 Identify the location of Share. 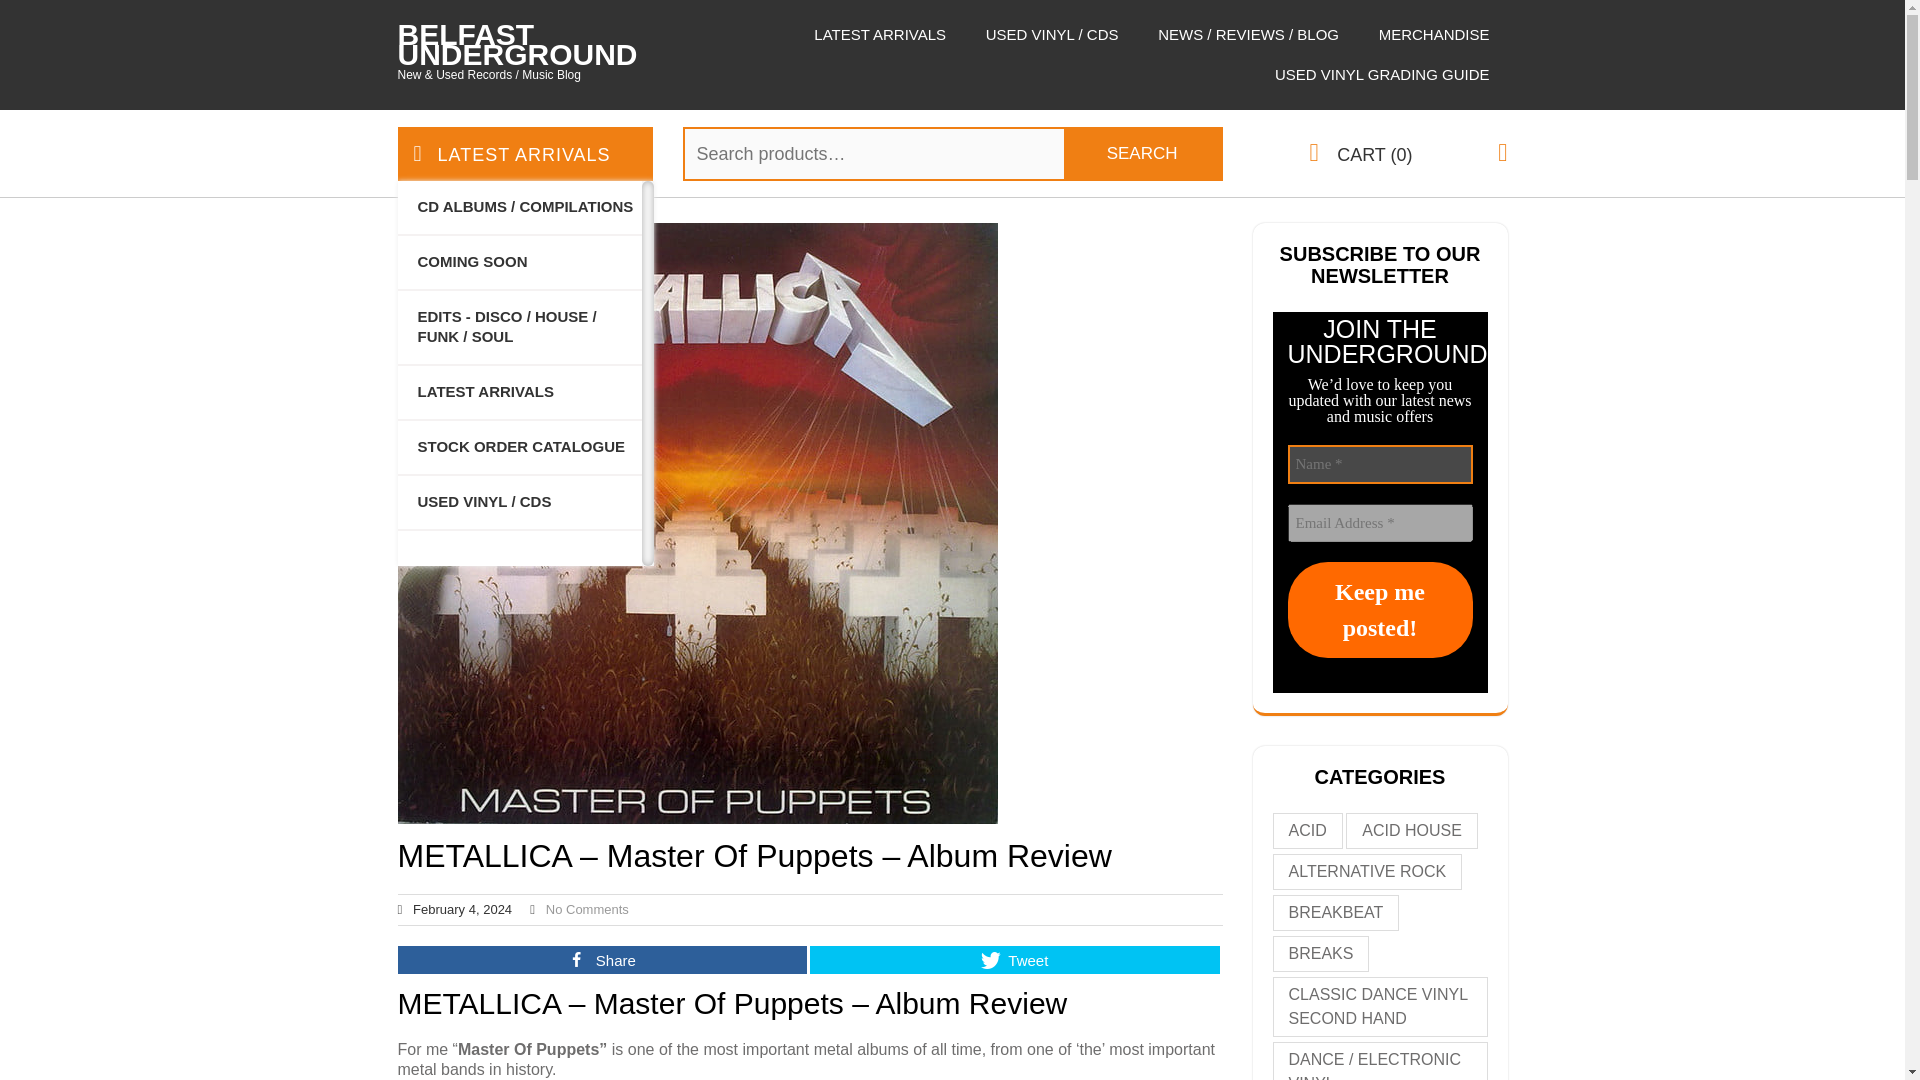
(602, 960).